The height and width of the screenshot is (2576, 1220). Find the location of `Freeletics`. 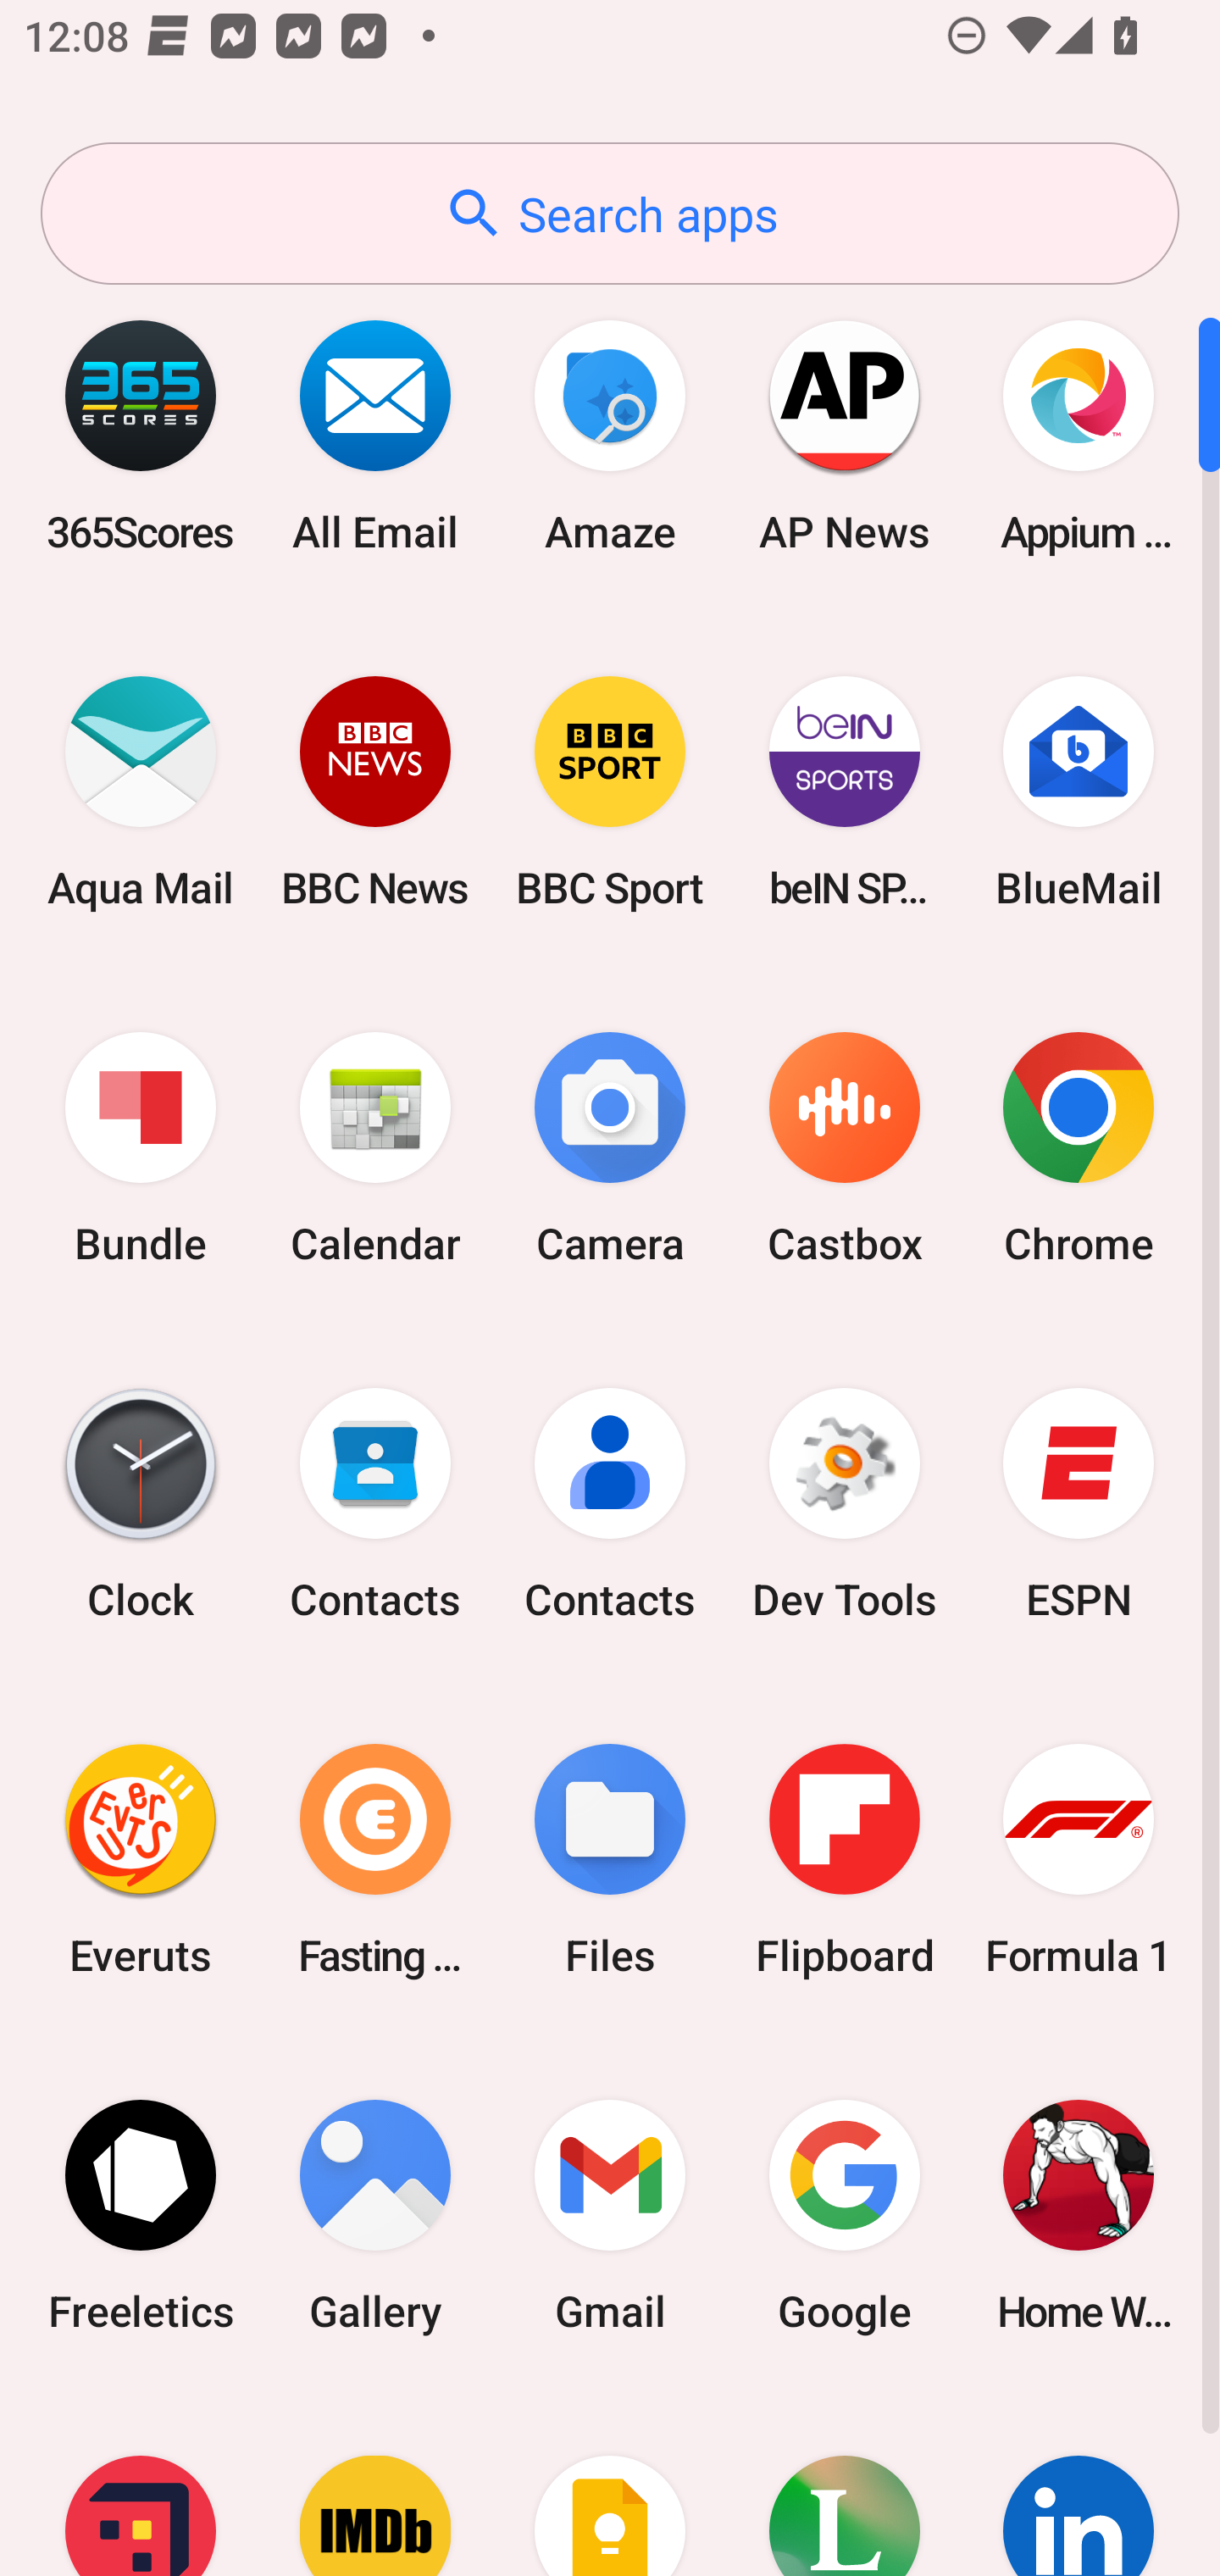

Freeletics is located at coordinates (141, 2215).